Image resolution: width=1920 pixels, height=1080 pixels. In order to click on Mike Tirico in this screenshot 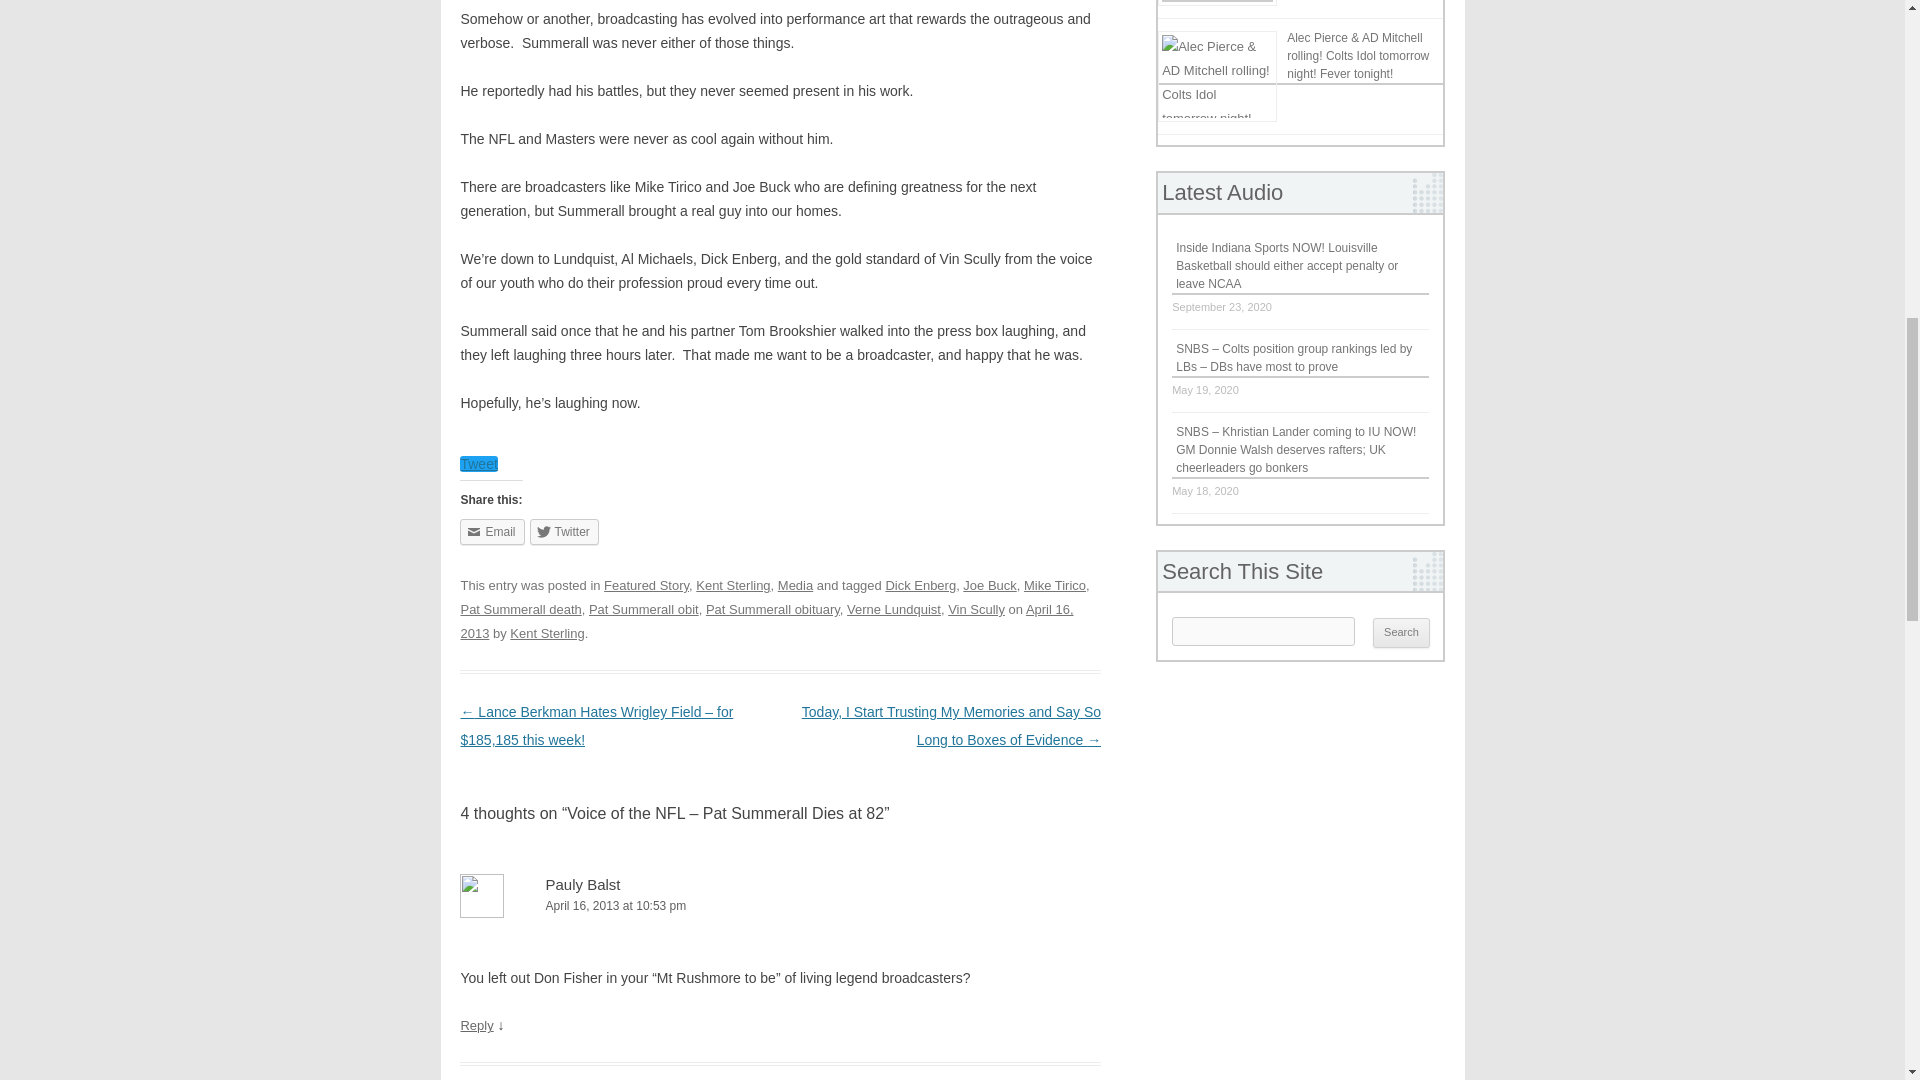, I will do `click(1054, 584)`.